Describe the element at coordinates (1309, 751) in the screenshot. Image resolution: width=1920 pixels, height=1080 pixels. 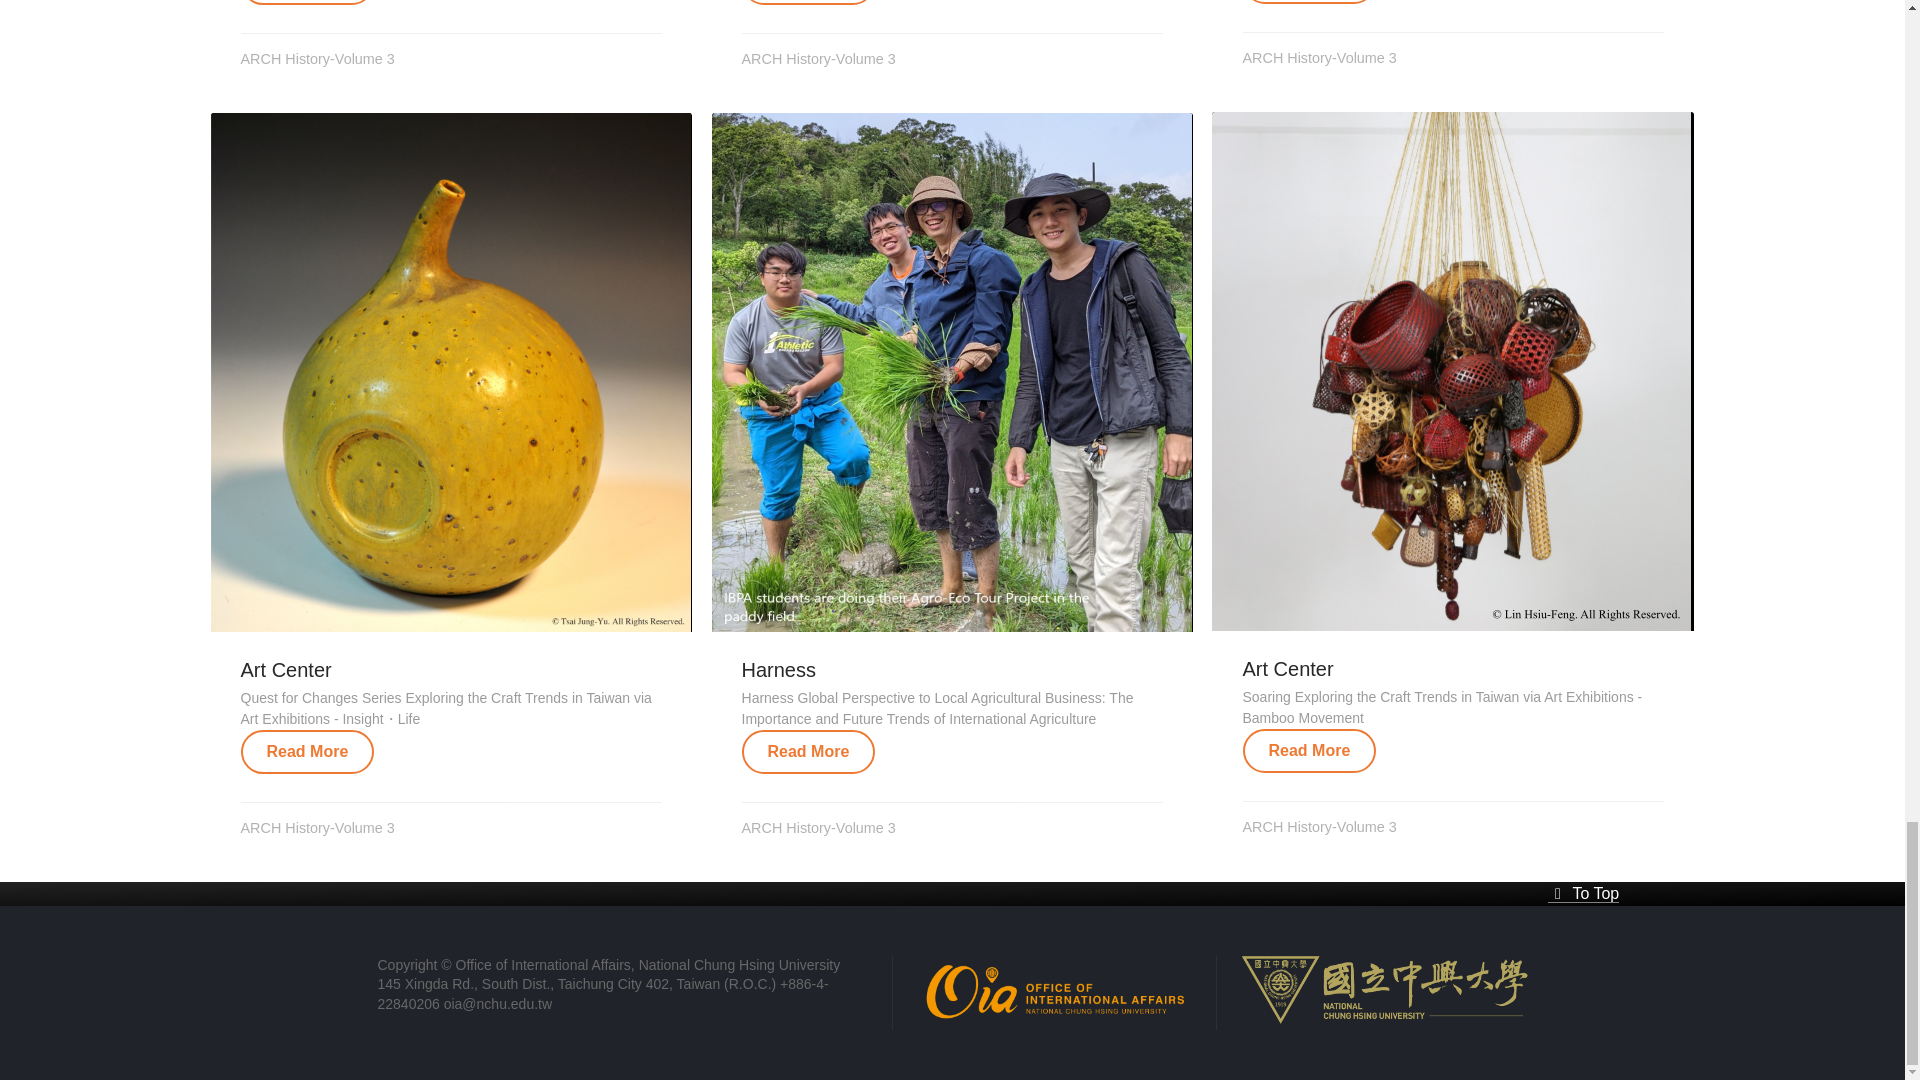
I see `Read More` at that location.